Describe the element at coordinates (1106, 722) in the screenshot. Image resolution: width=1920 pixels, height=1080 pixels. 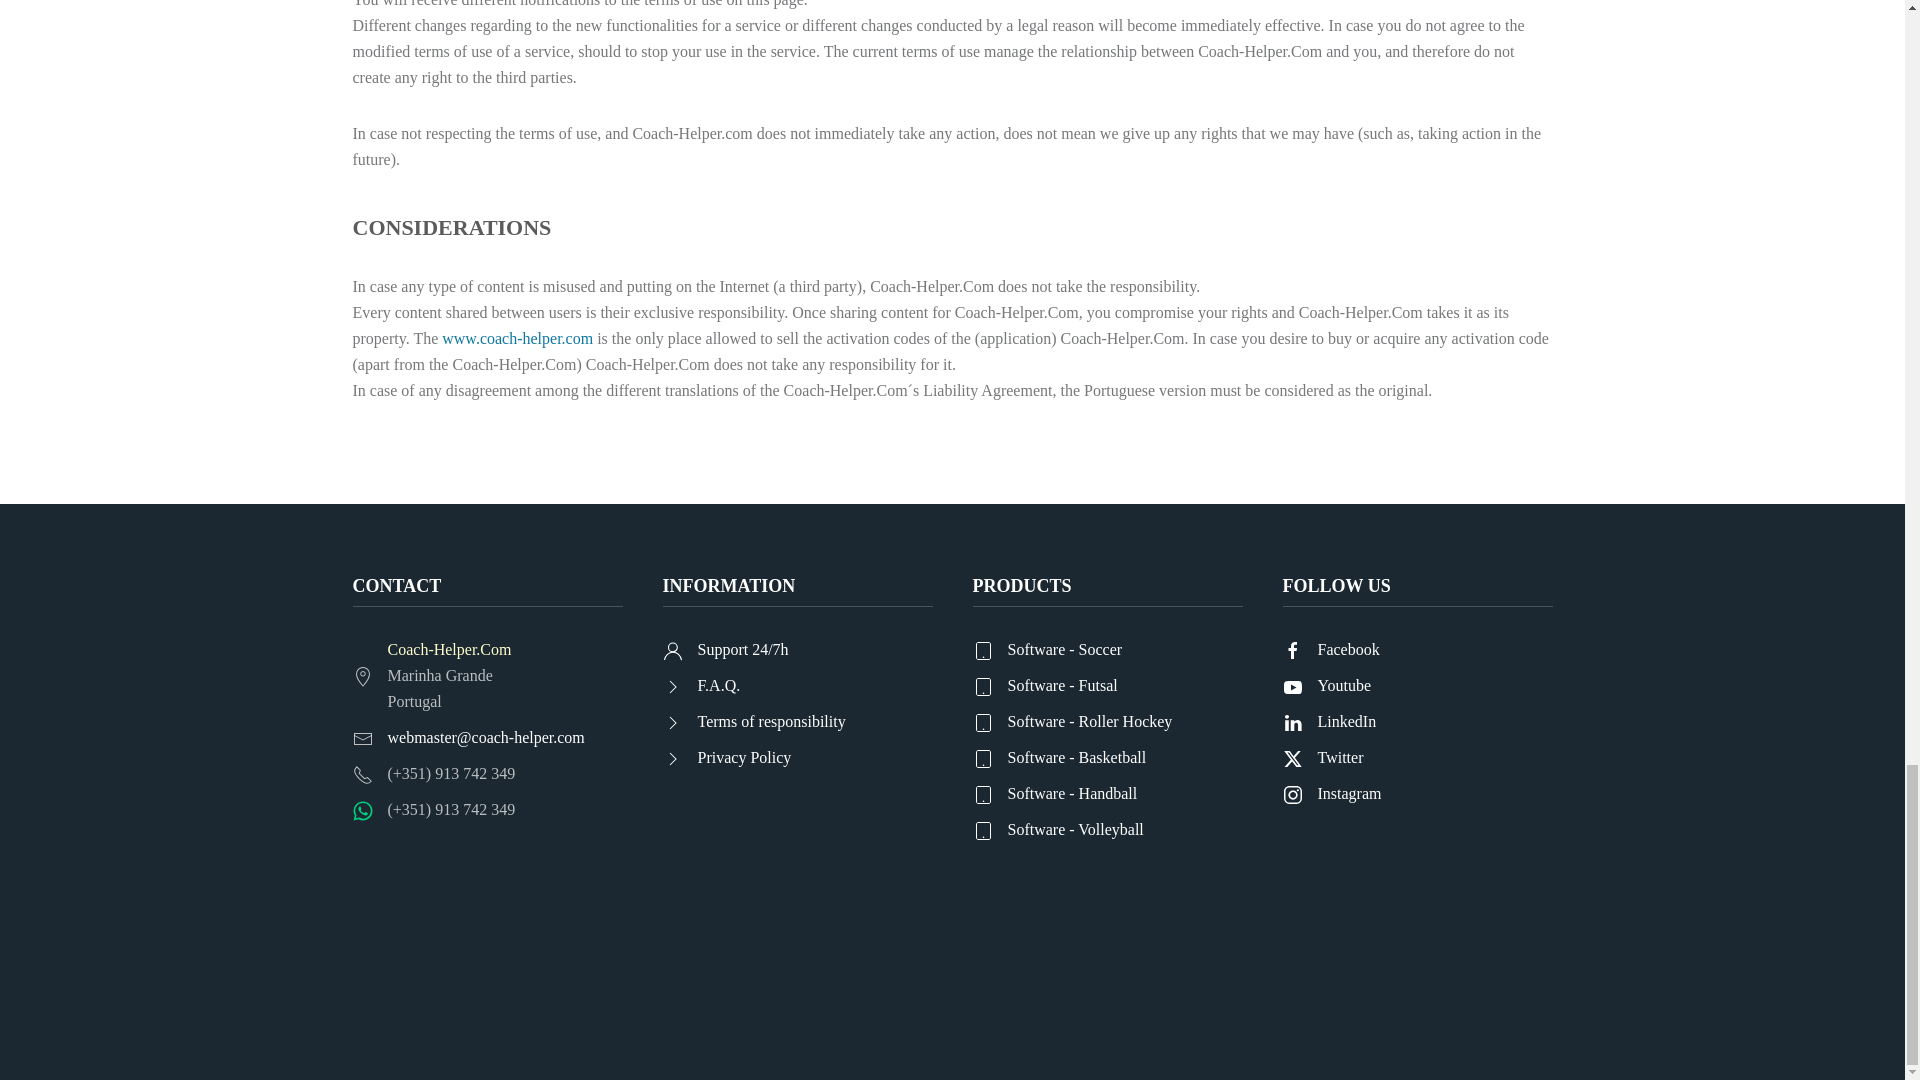
I see `Software - Roller Hockey` at that location.